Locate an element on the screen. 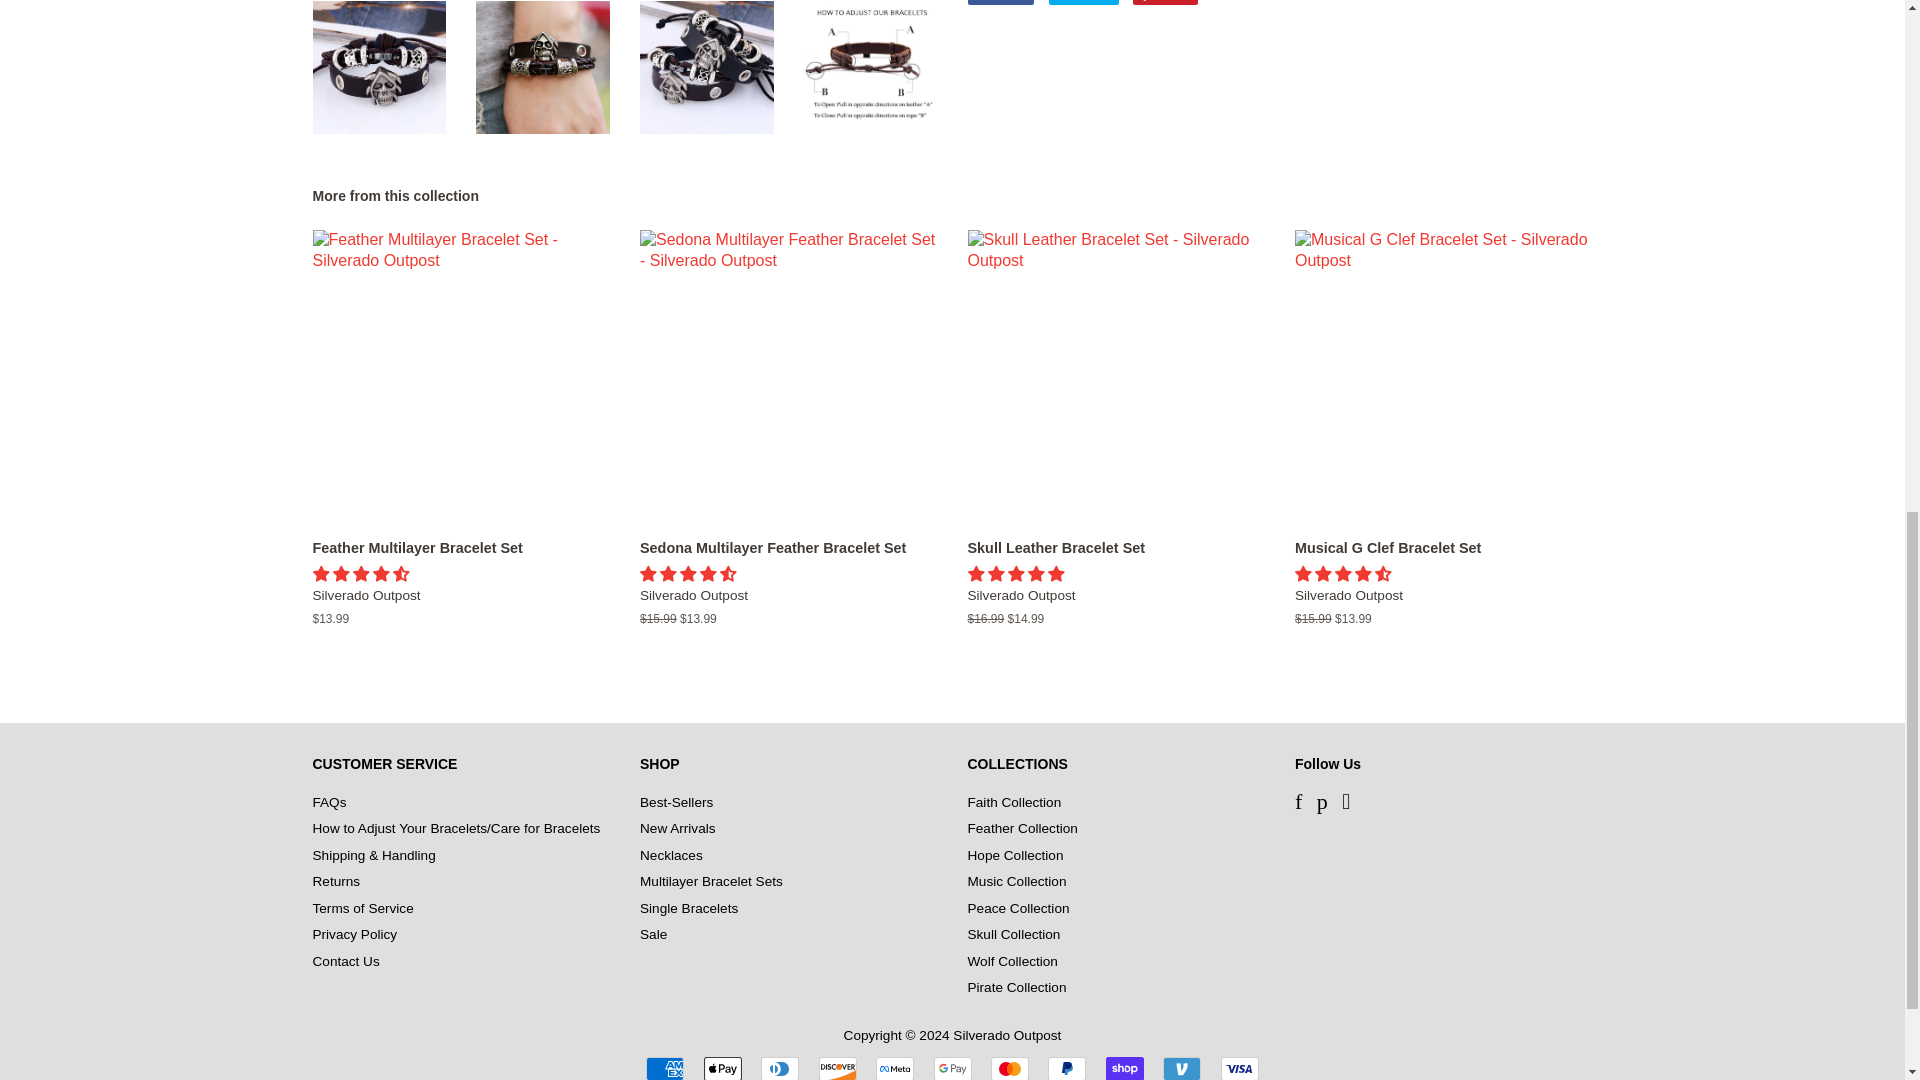  Shop Pay is located at coordinates (1124, 1068).